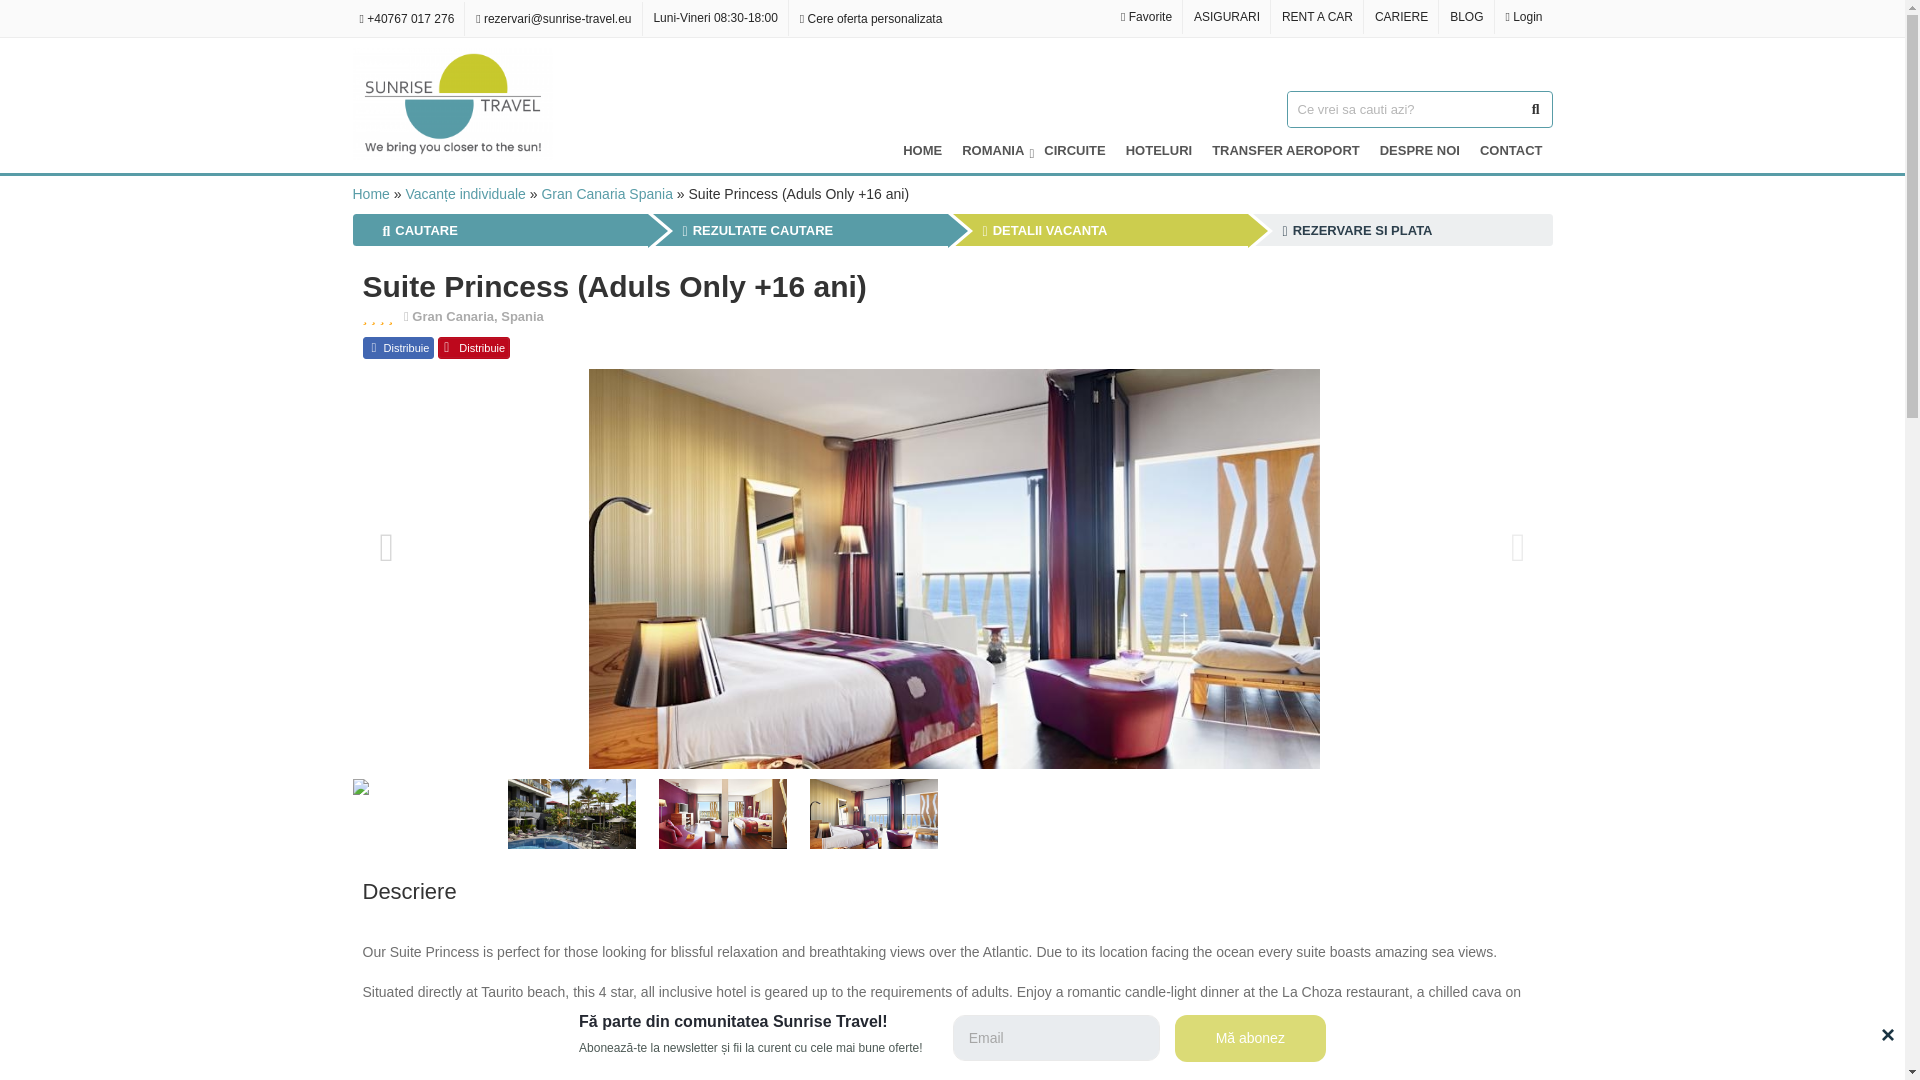  What do you see at coordinates (607, 193) in the screenshot?
I see `Gran Canaria Spania` at bounding box center [607, 193].